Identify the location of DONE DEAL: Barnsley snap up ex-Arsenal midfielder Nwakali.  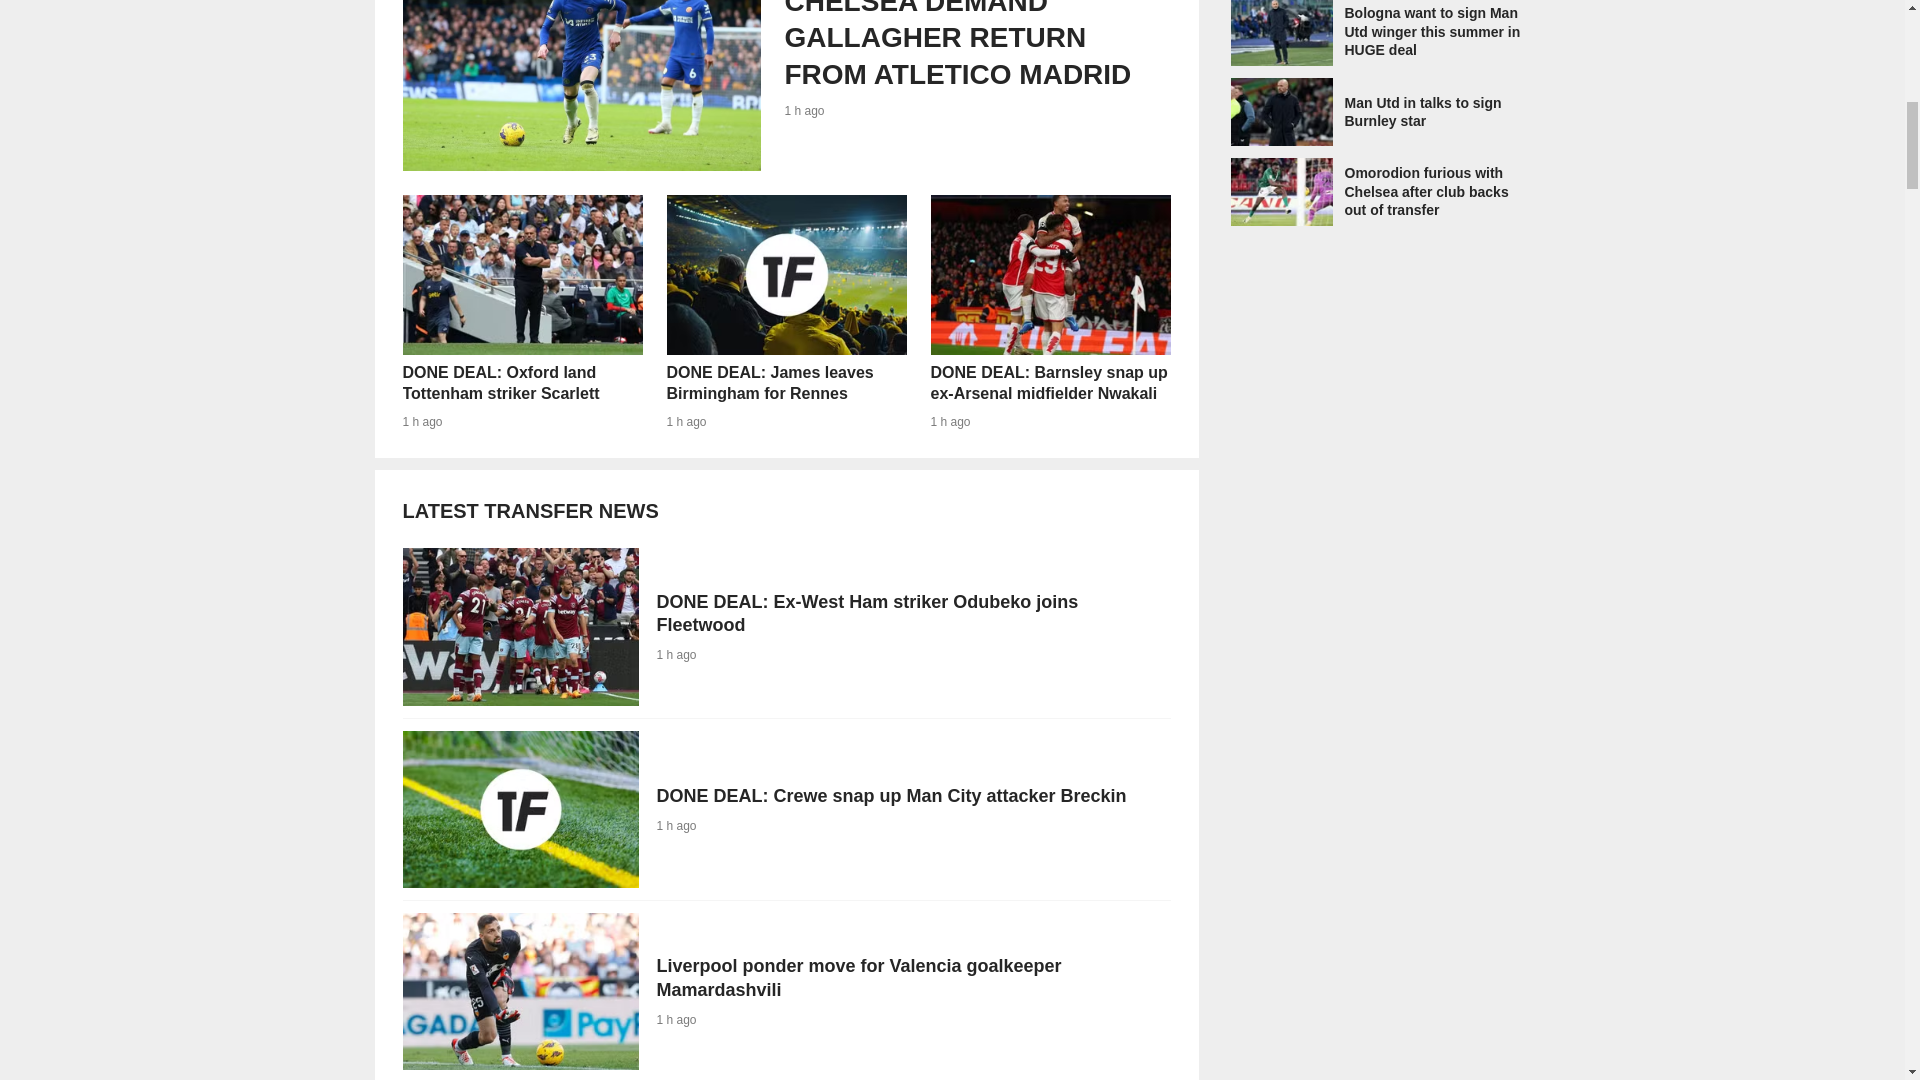
(1049, 275).